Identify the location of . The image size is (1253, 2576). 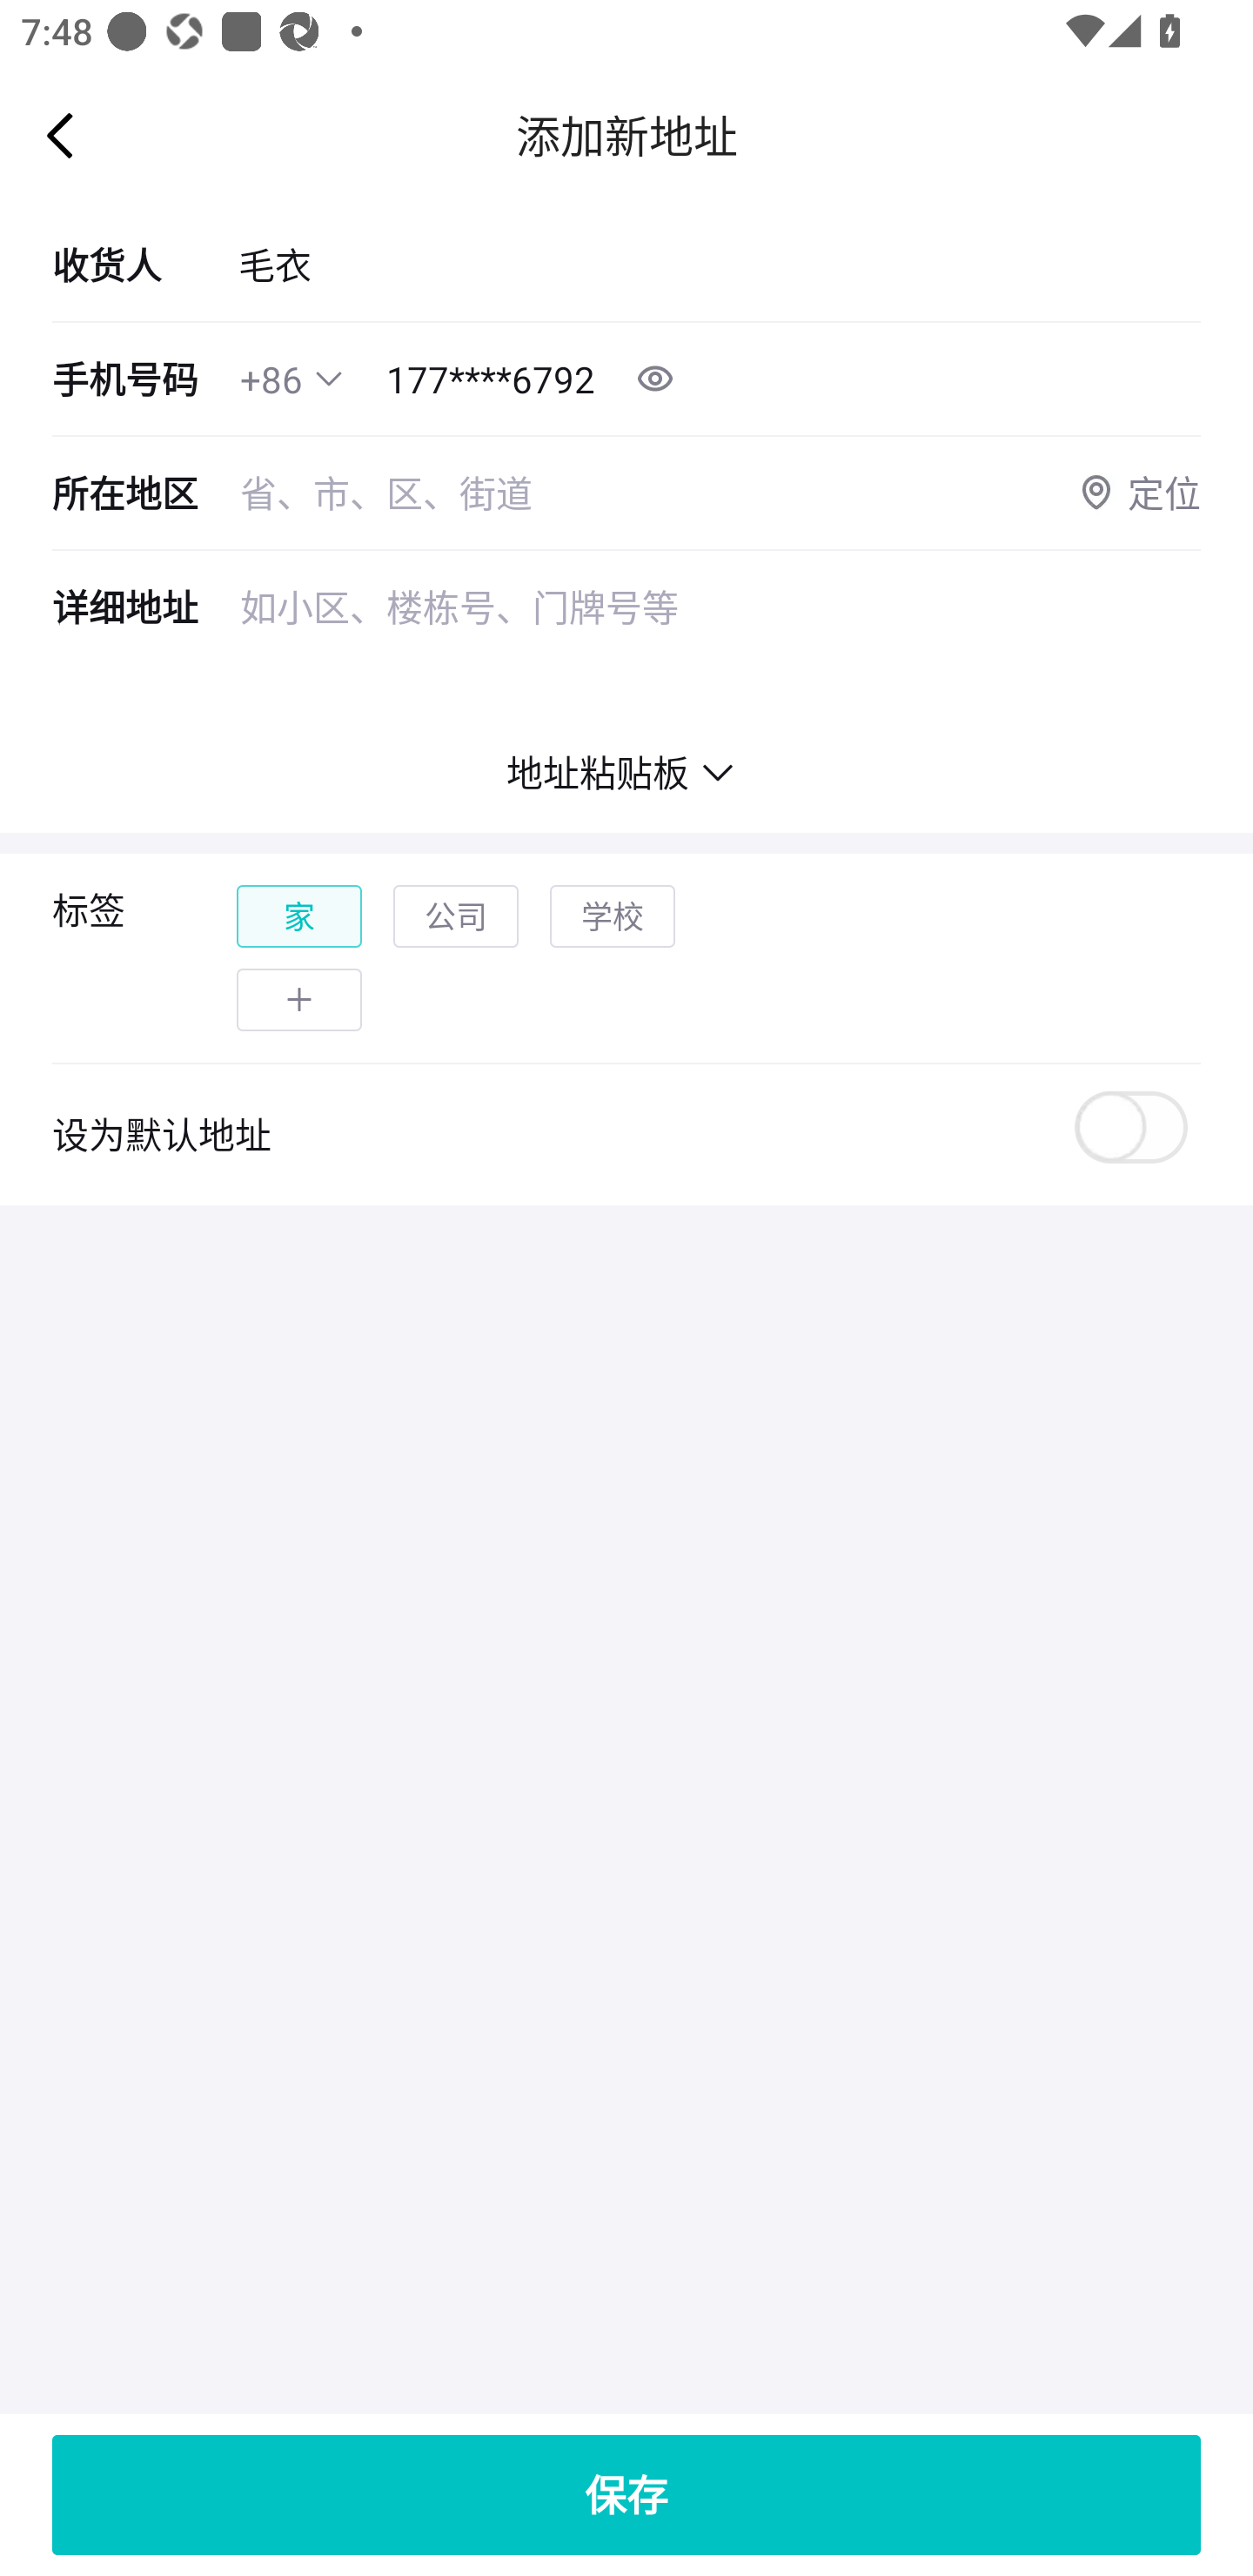
(299, 999).